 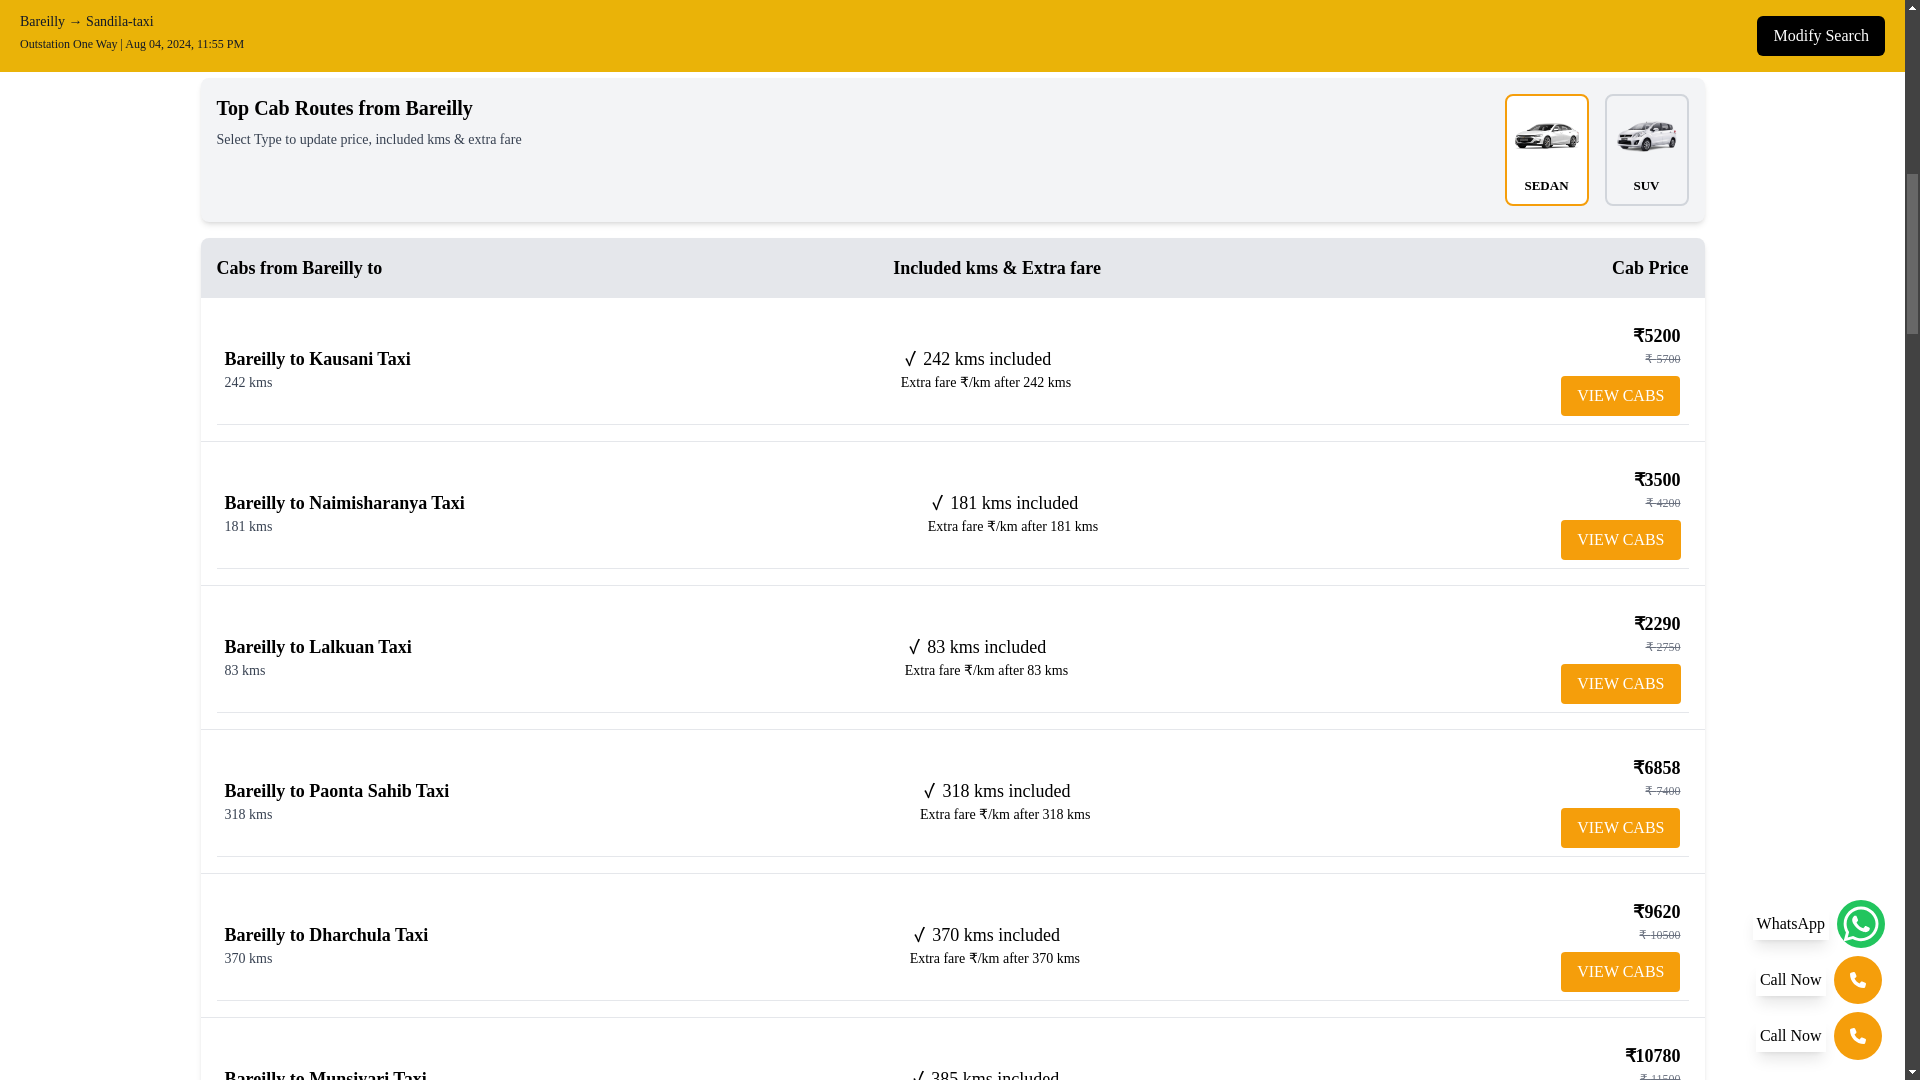 What do you see at coordinates (326, 934) in the screenshot?
I see `Bareilly to Dharchula Taxi` at bounding box center [326, 934].